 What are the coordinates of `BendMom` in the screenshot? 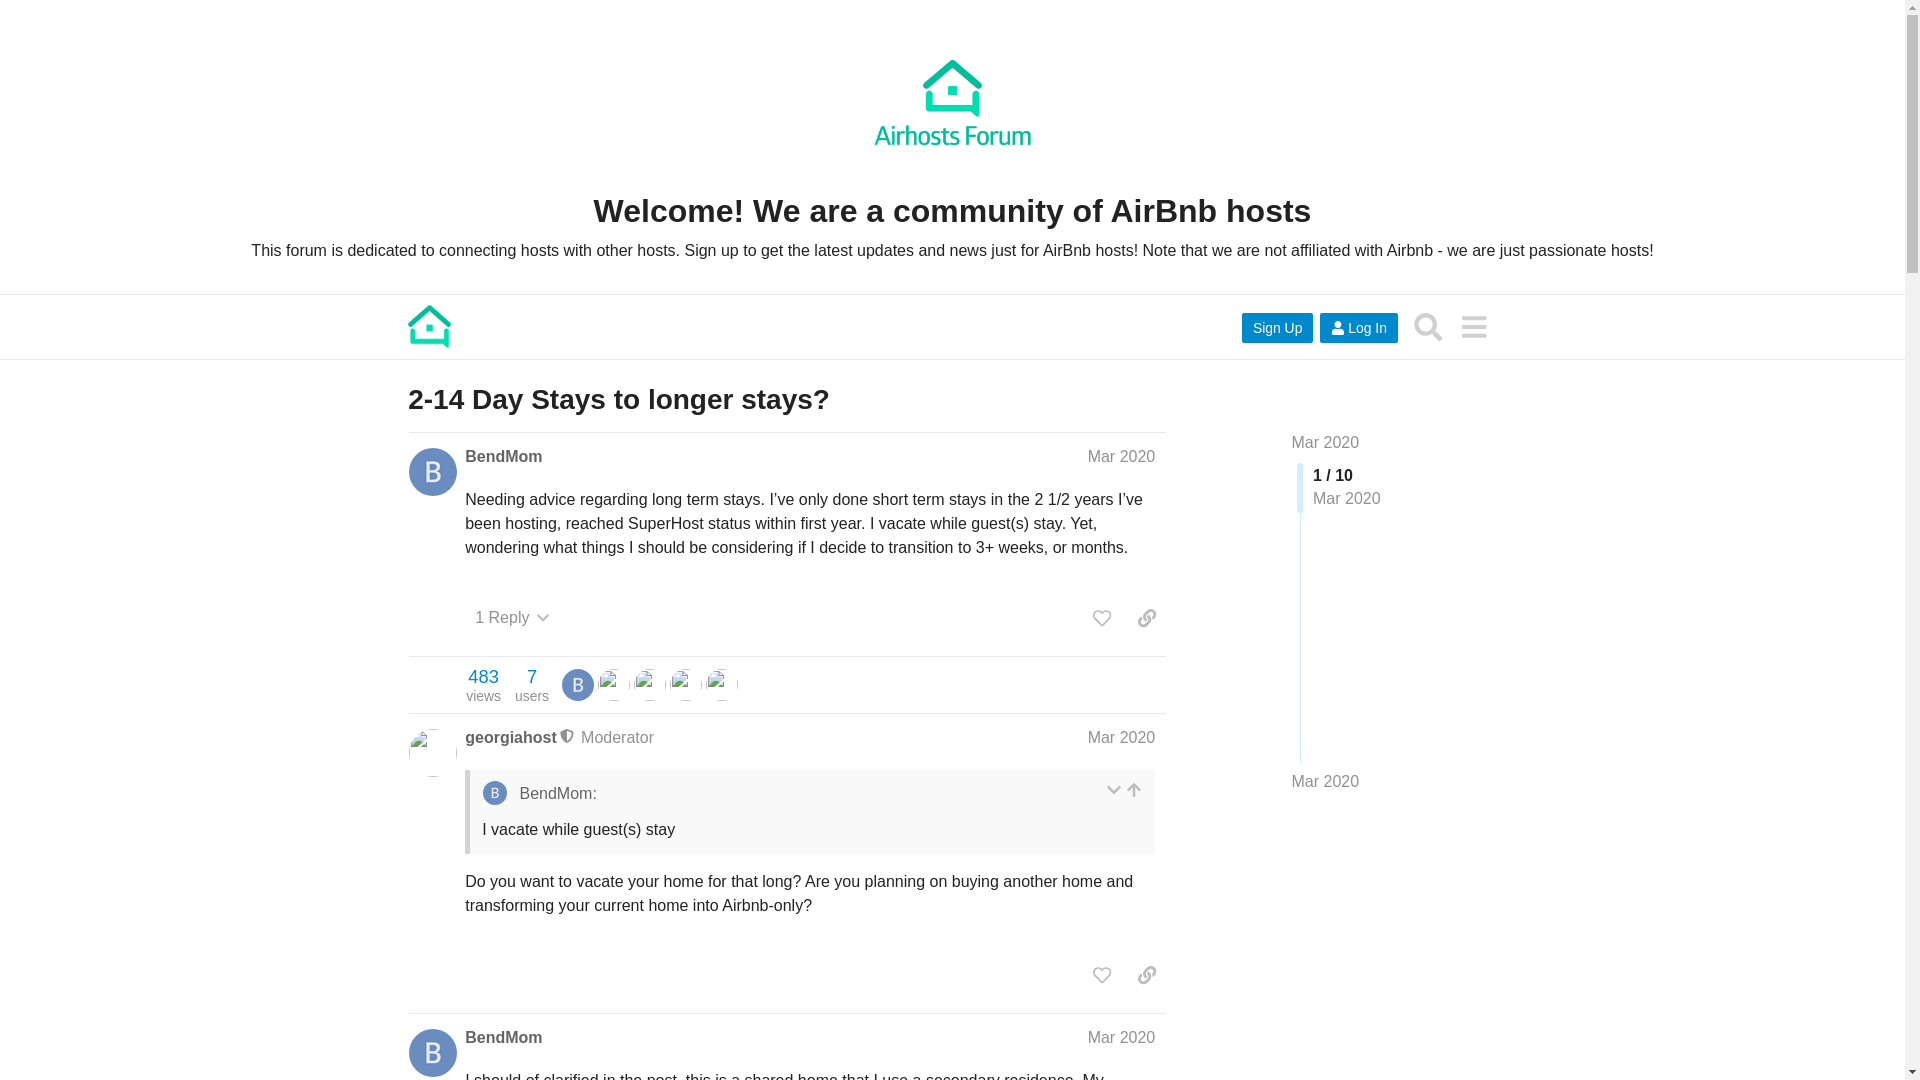 It's located at (502, 456).